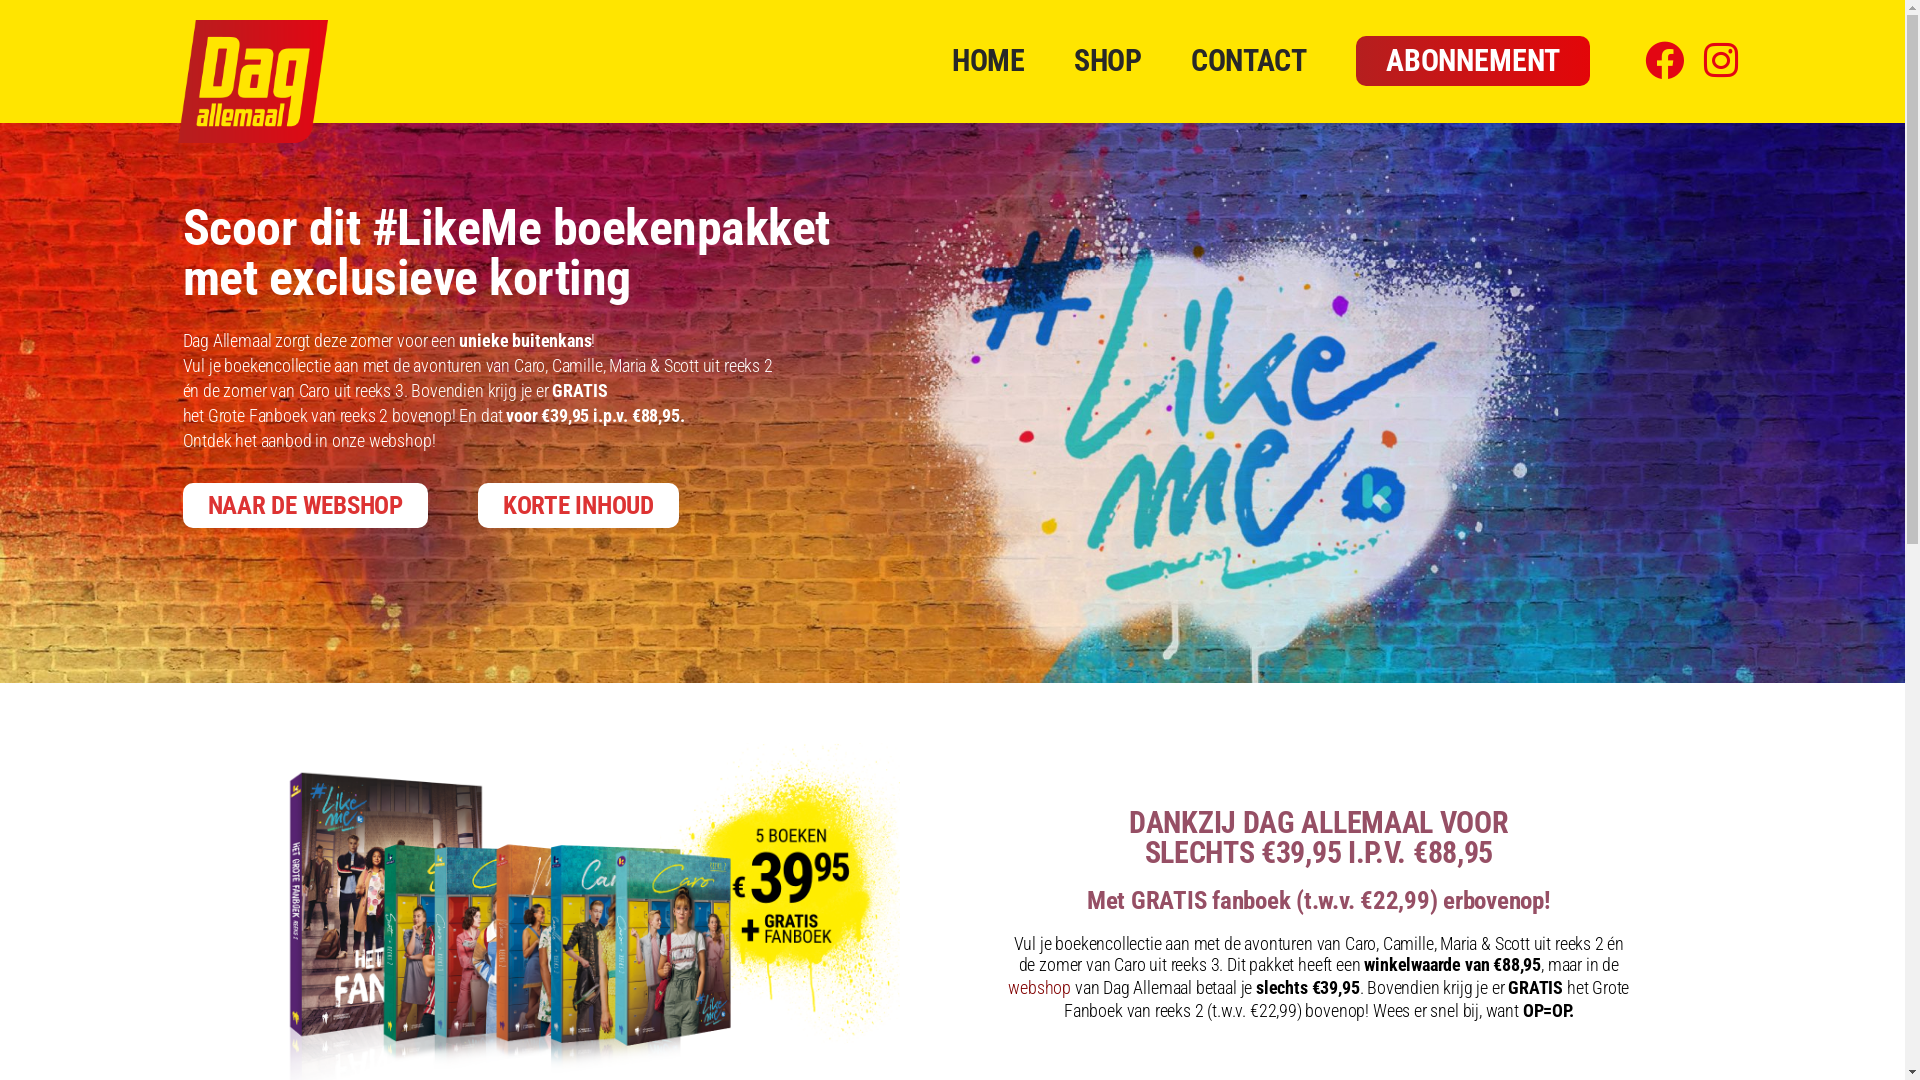  Describe the element at coordinates (1249, 60) in the screenshot. I see `CONTACT` at that location.